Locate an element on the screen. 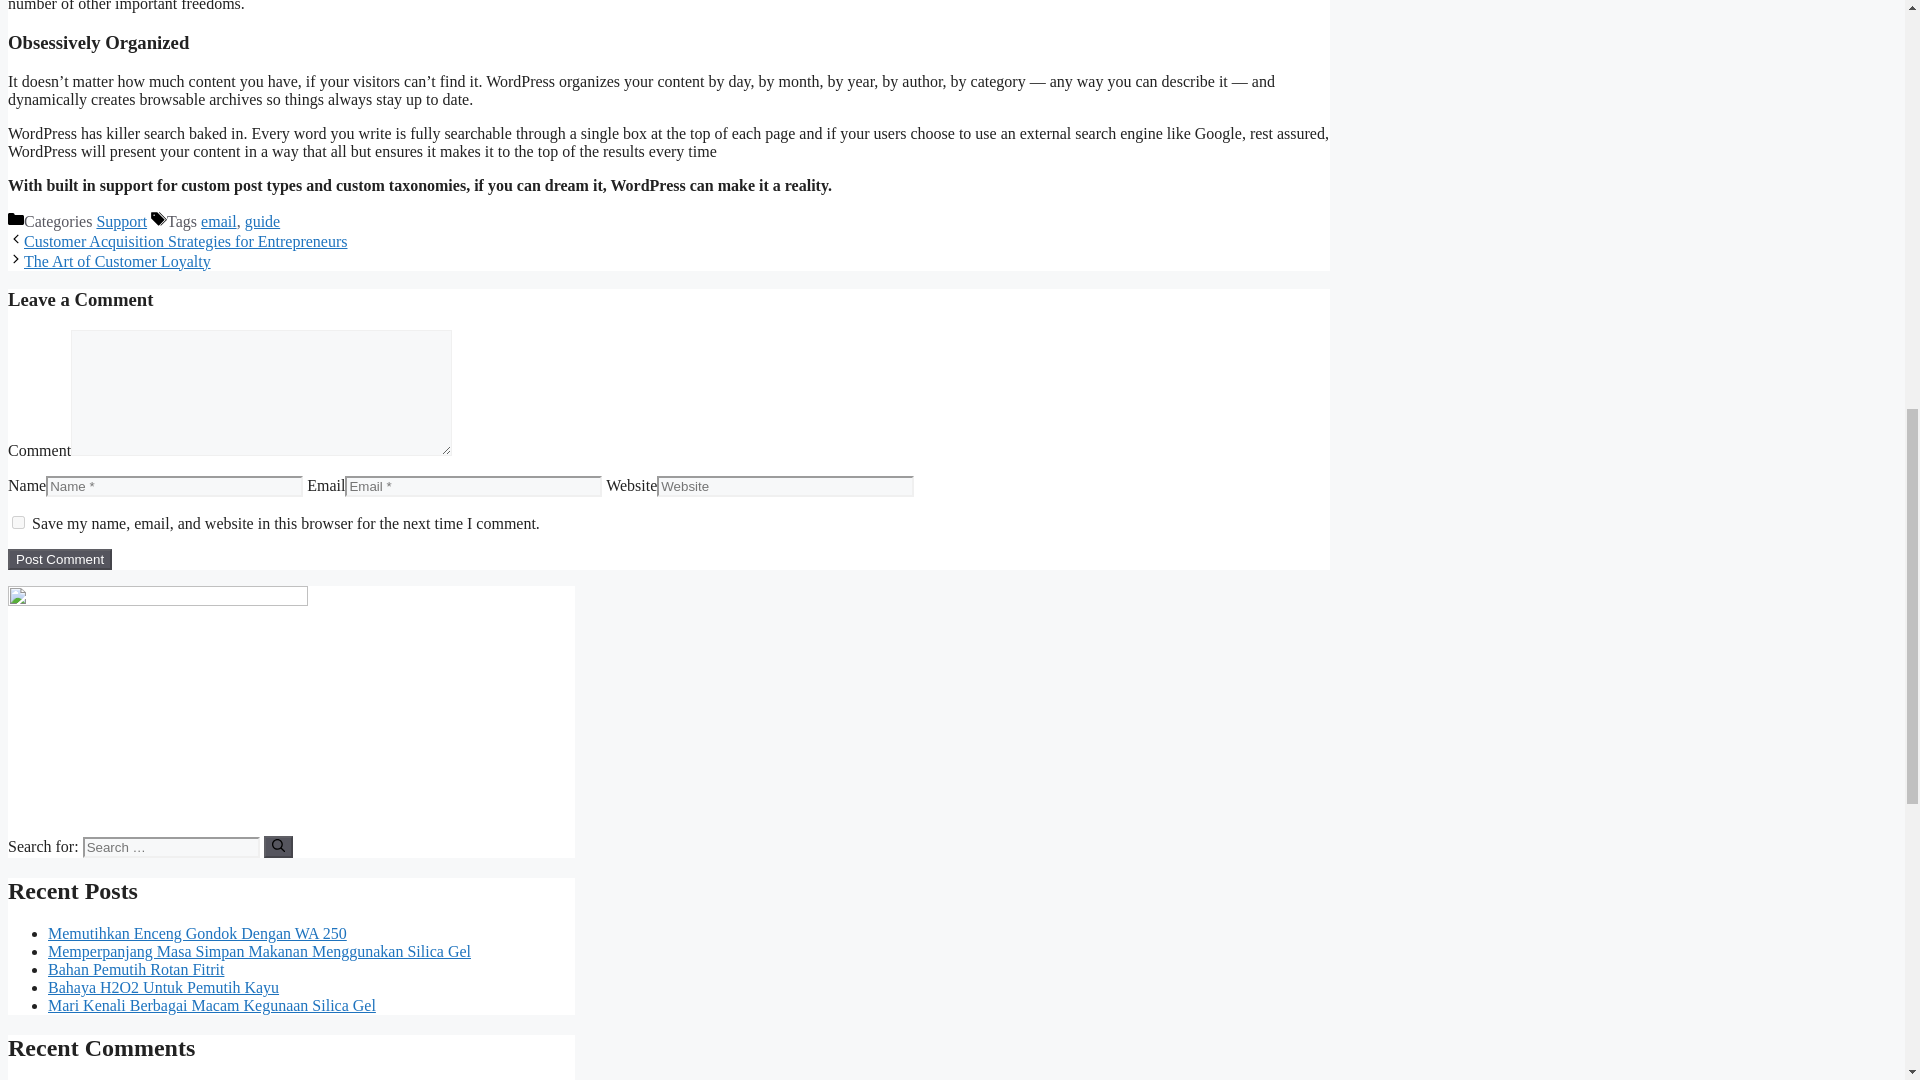 The image size is (1920, 1080). Post Comment is located at coordinates (59, 559).